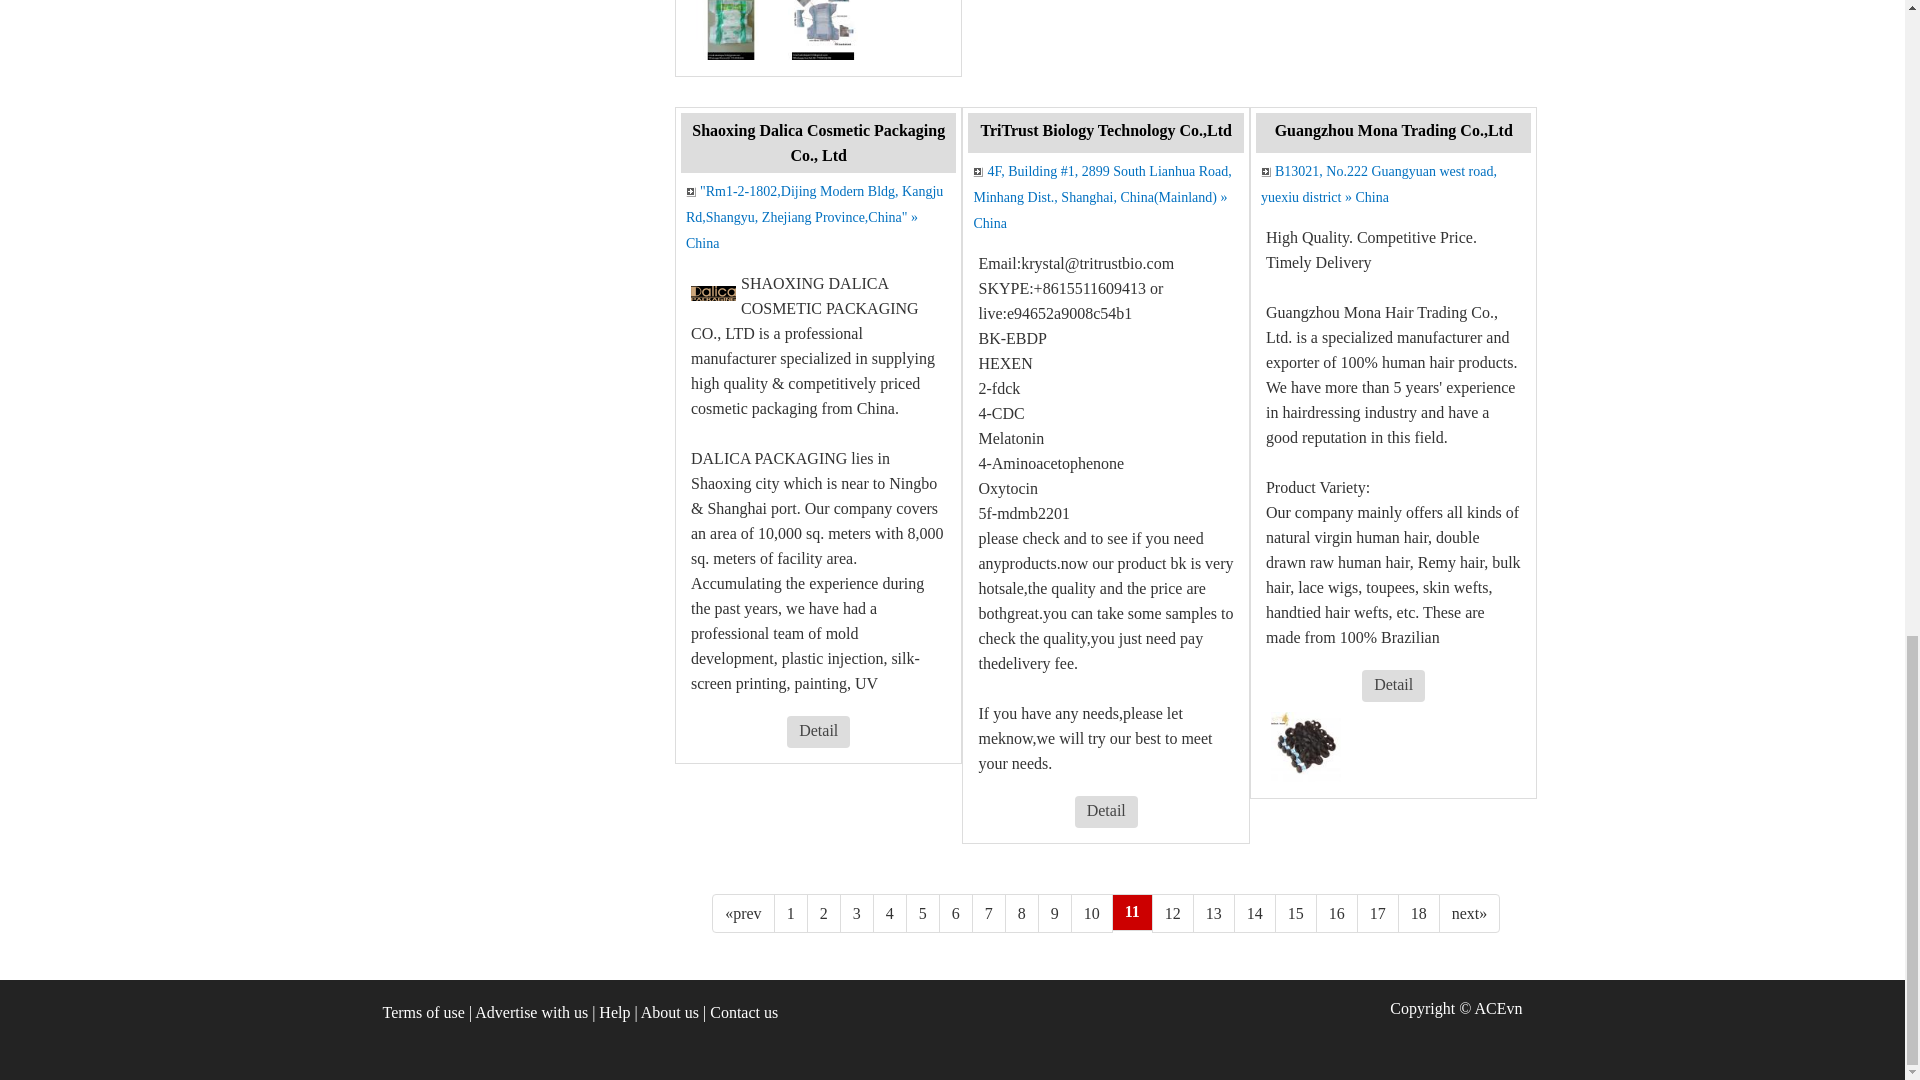 This screenshot has width=1920, height=1080. What do you see at coordinates (818, 732) in the screenshot?
I see `Detail` at bounding box center [818, 732].